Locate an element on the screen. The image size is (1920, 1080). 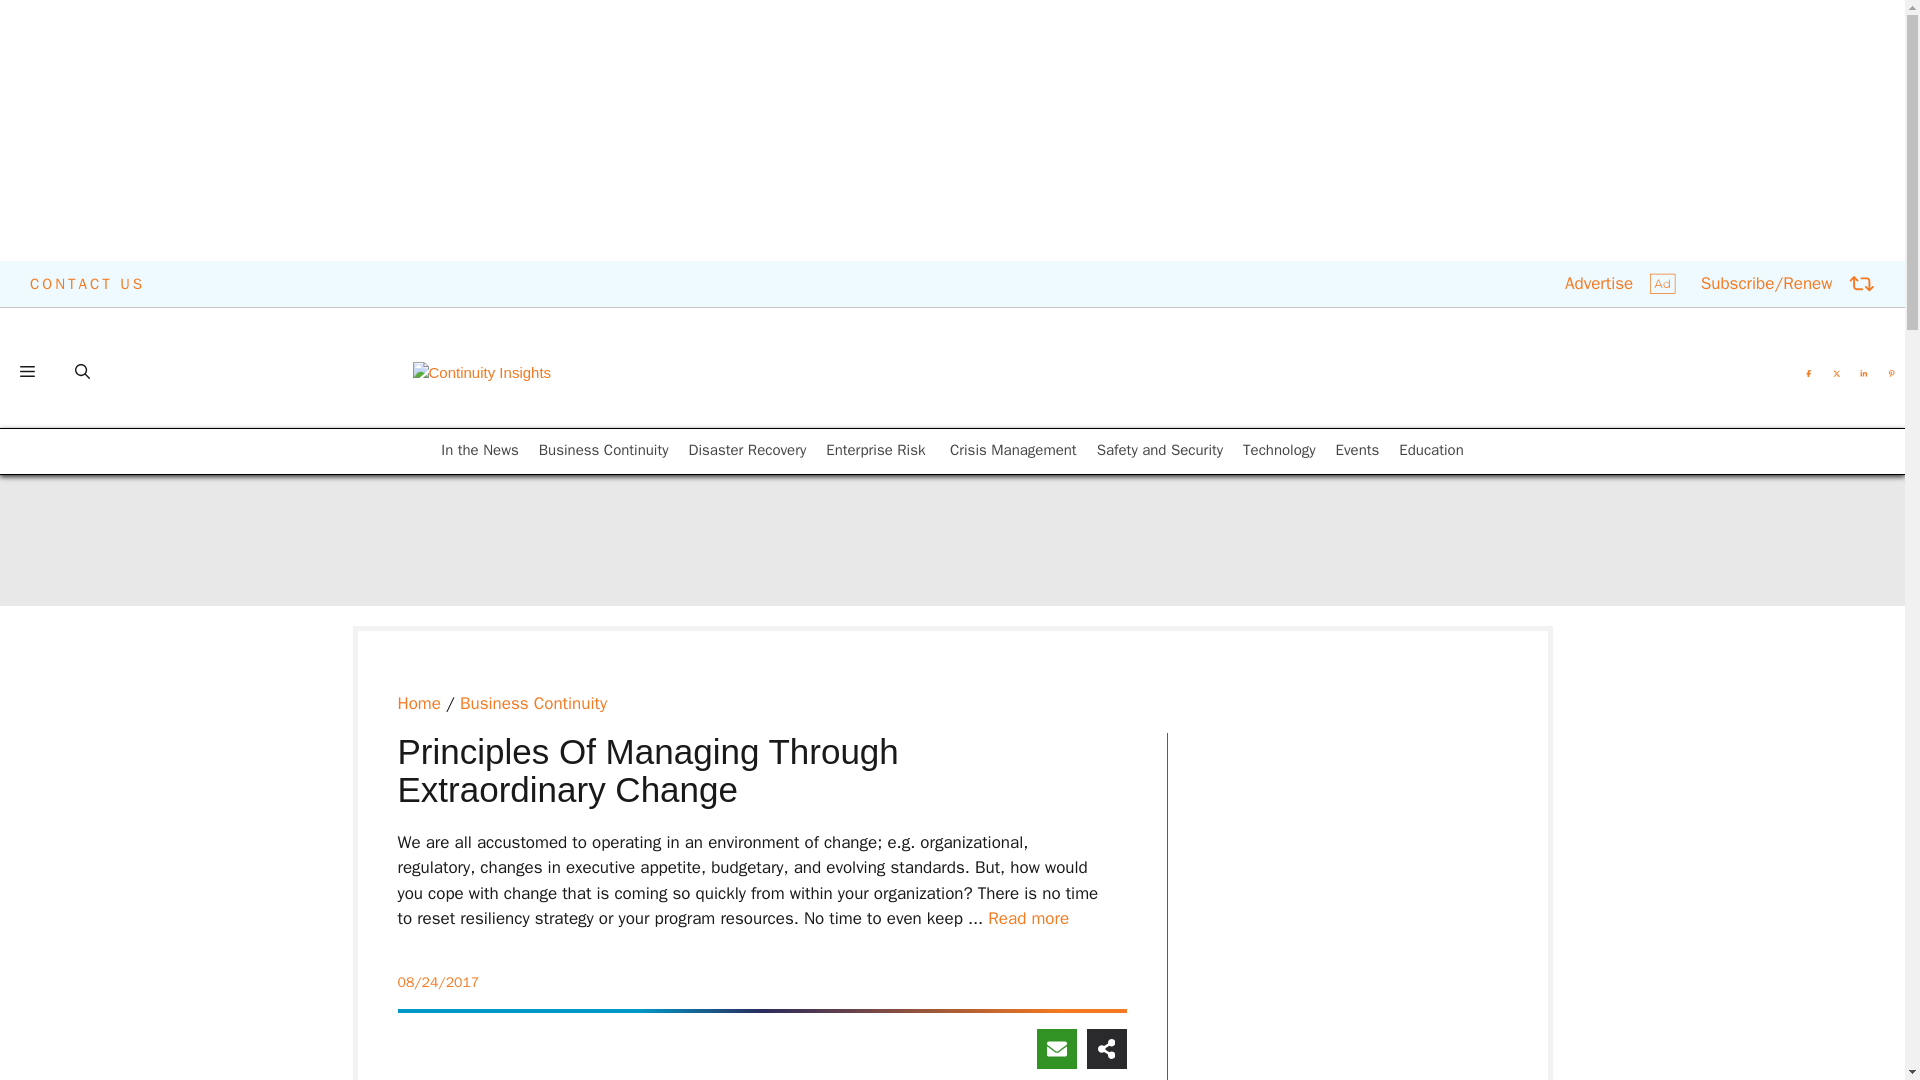
Continuity Insights is located at coordinates (482, 372).